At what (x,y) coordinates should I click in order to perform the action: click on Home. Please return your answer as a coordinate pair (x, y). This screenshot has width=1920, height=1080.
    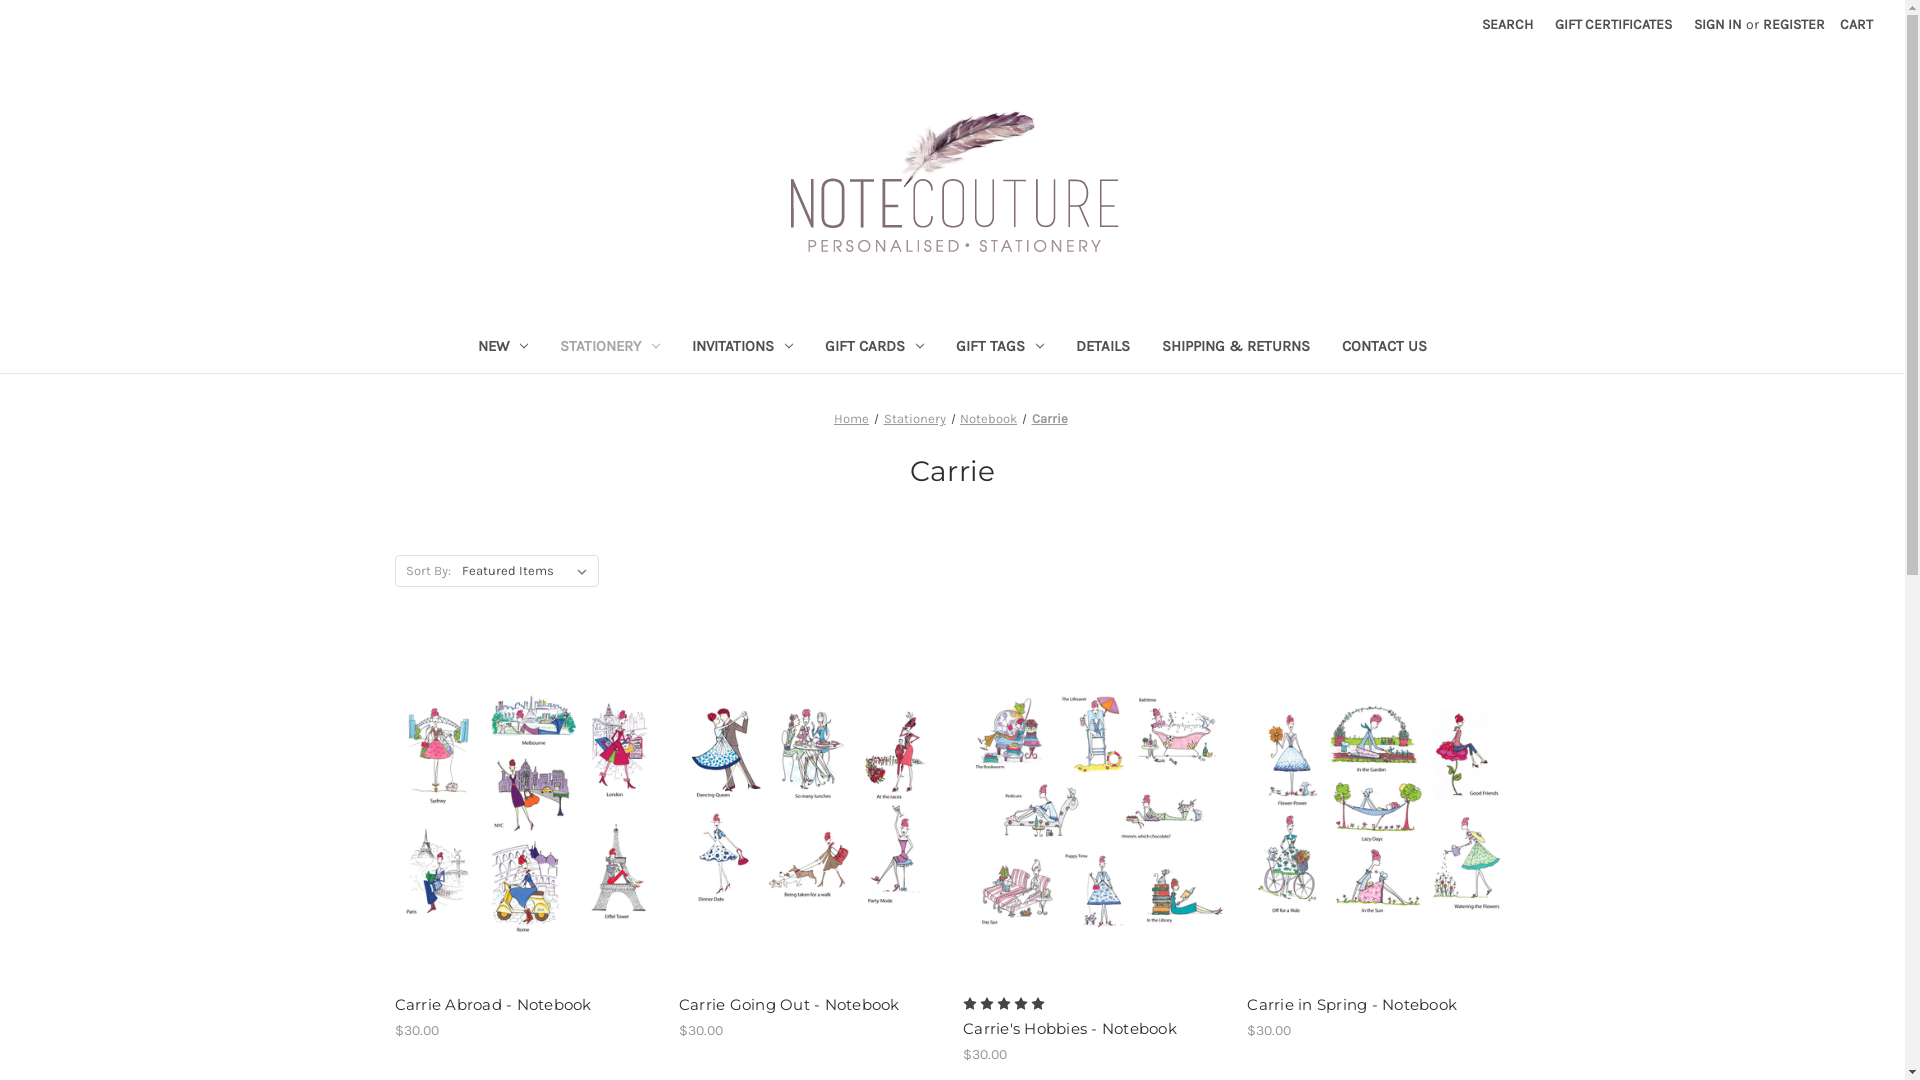
    Looking at the image, I should click on (852, 418).